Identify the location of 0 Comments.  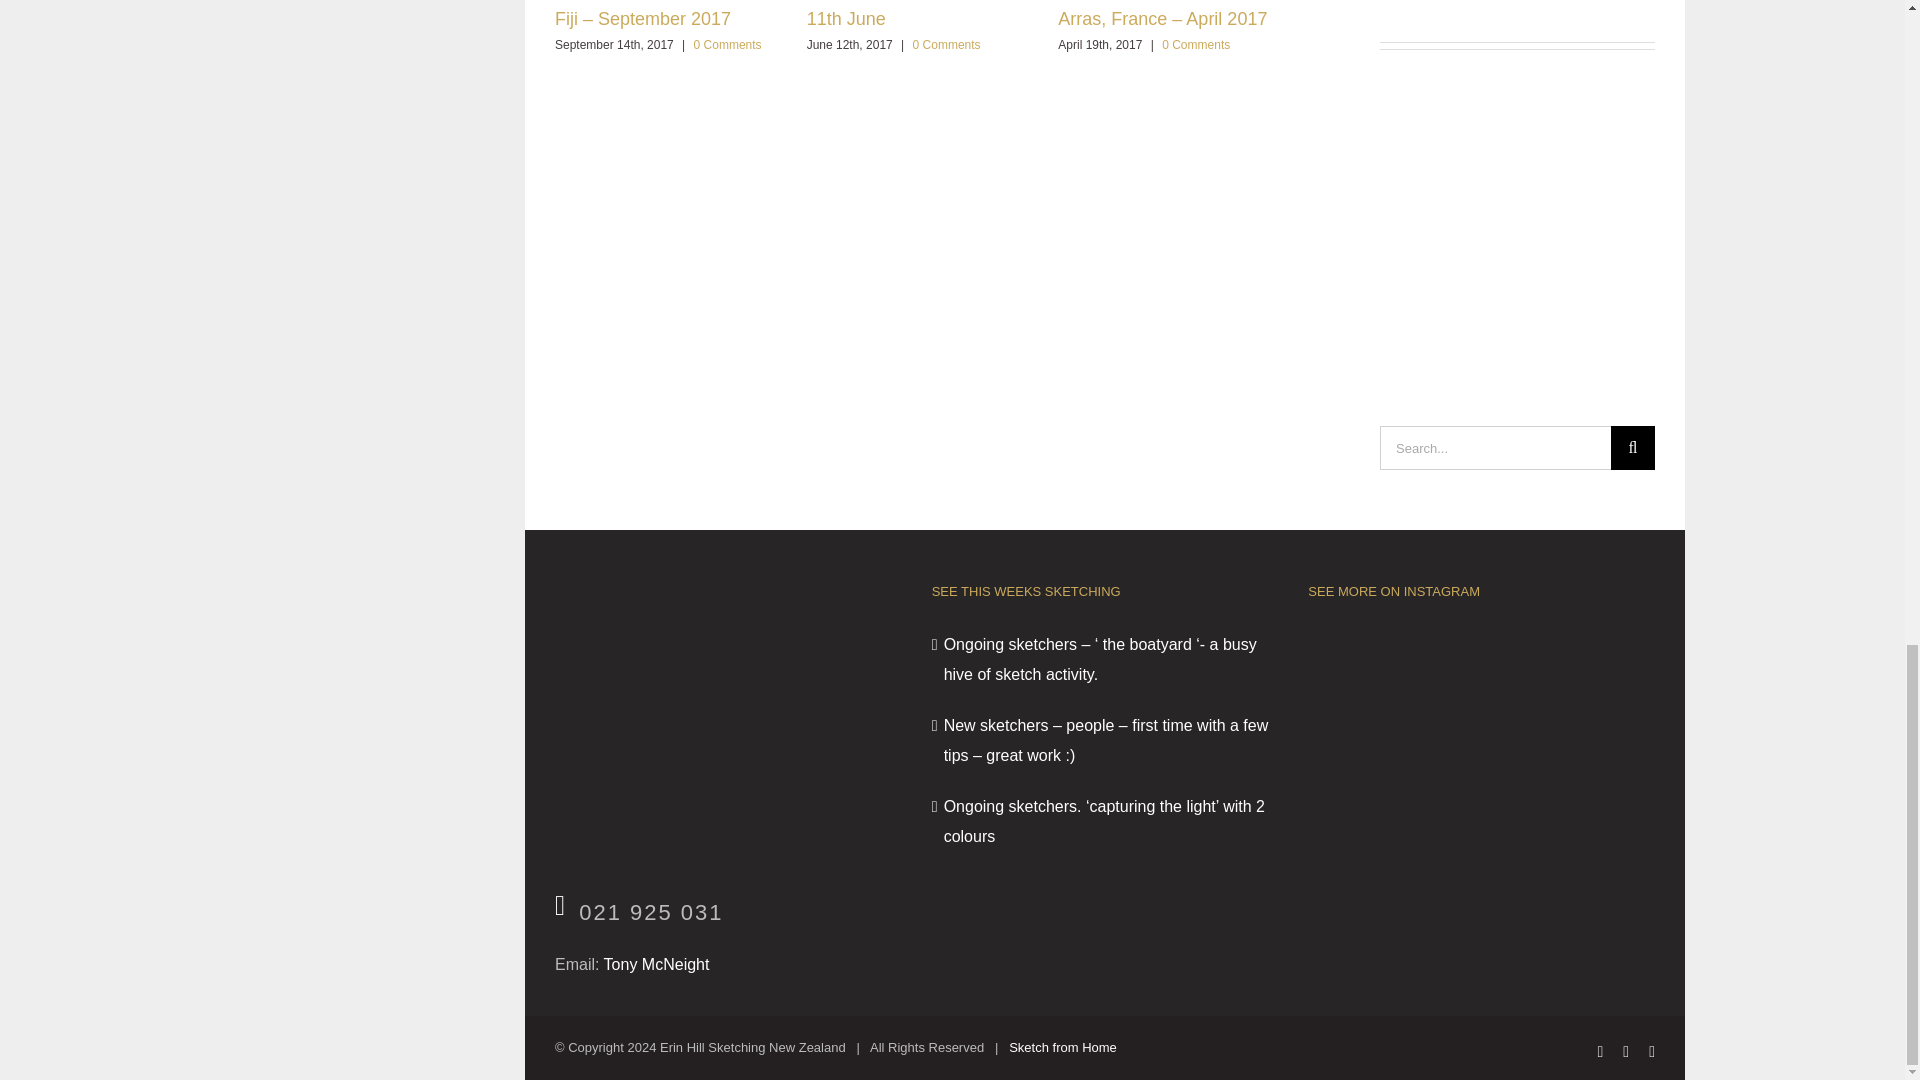
(728, 44).